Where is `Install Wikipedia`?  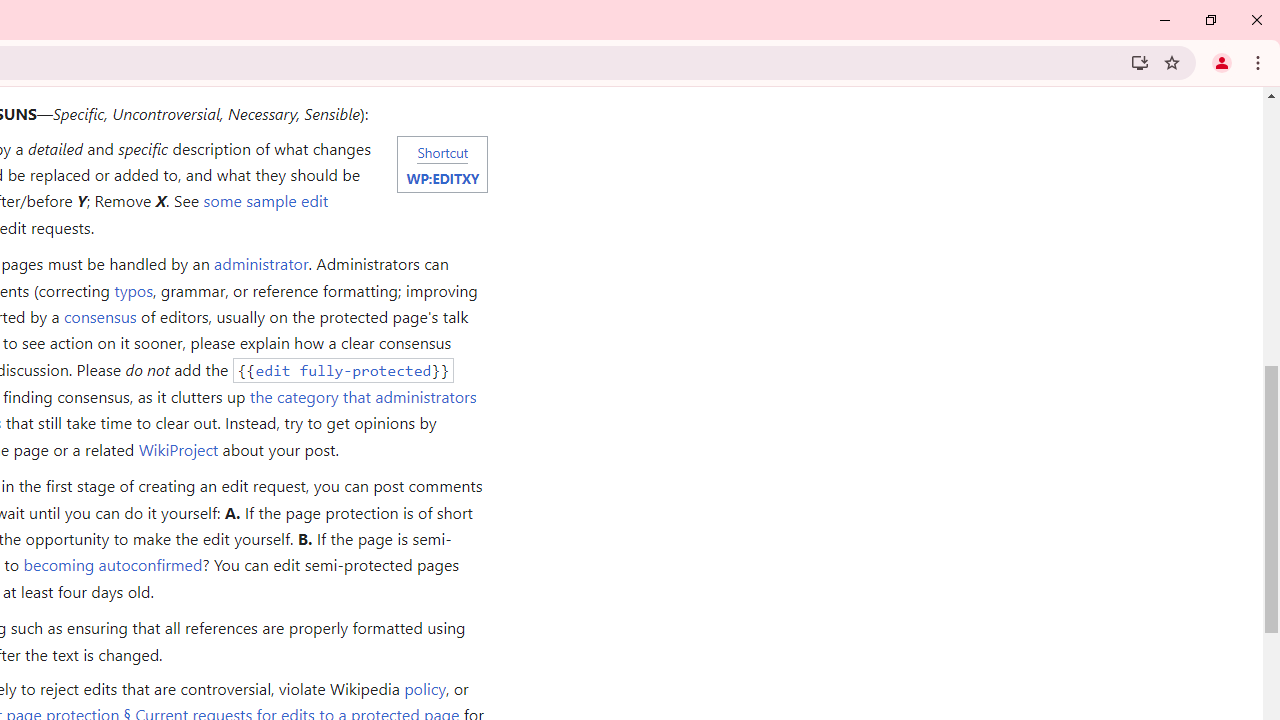
Install Wikipedia is located at coordinates (1140, 62).